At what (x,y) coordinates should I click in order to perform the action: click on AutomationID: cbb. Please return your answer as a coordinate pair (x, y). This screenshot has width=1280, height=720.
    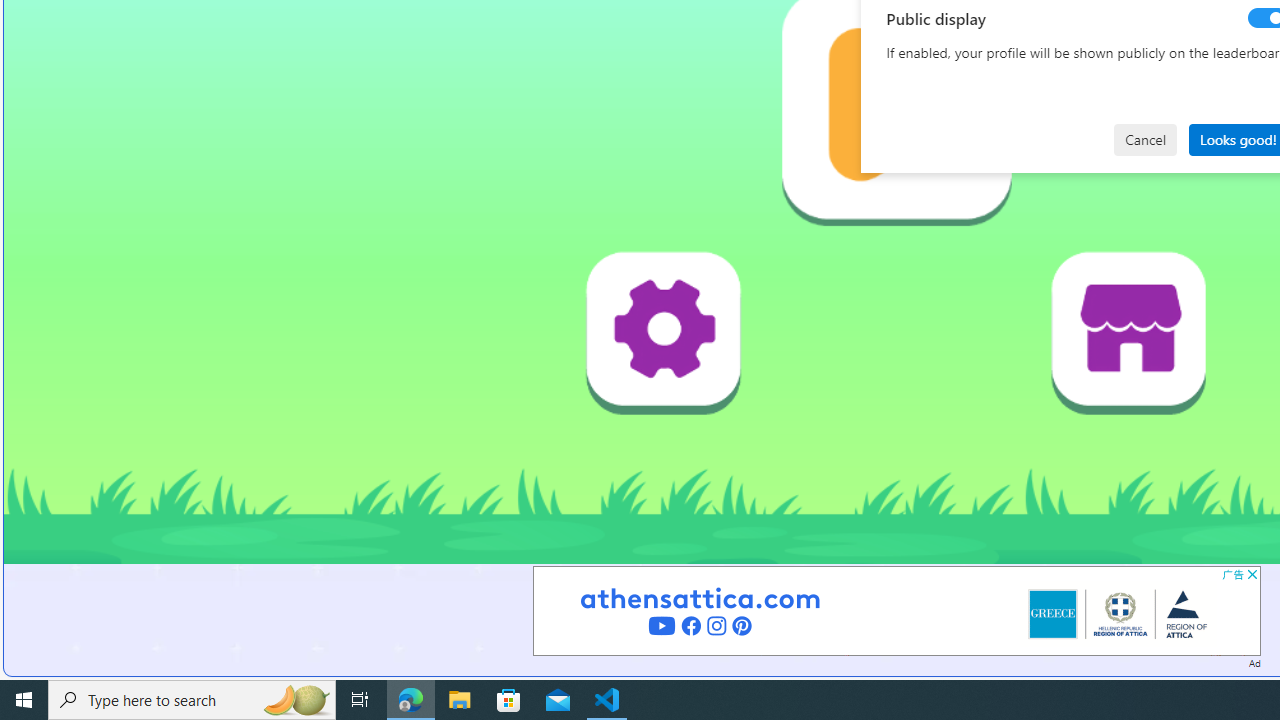
    Looking at the image, I should click on (1252, 574).